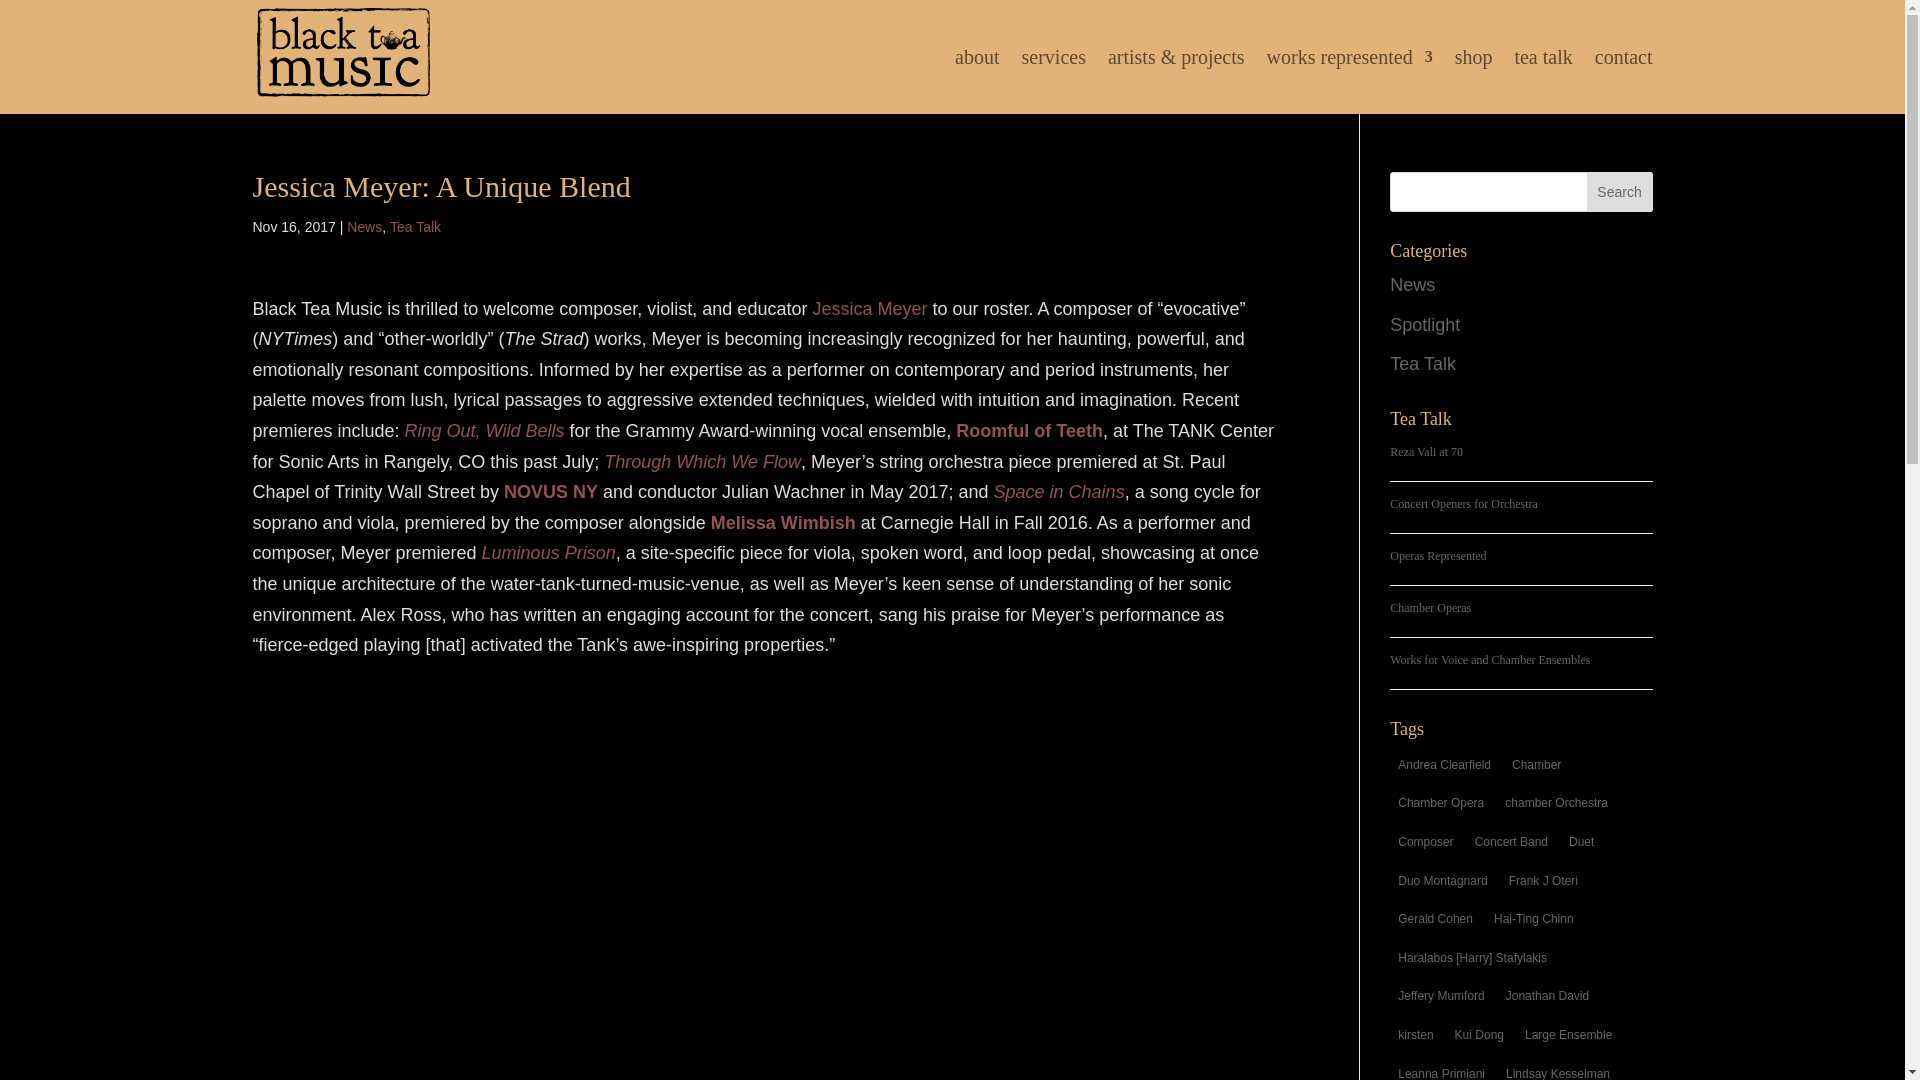 The height and width of the screenshot is (1080, 1920). I want to click on contact, so click(1624, 82).